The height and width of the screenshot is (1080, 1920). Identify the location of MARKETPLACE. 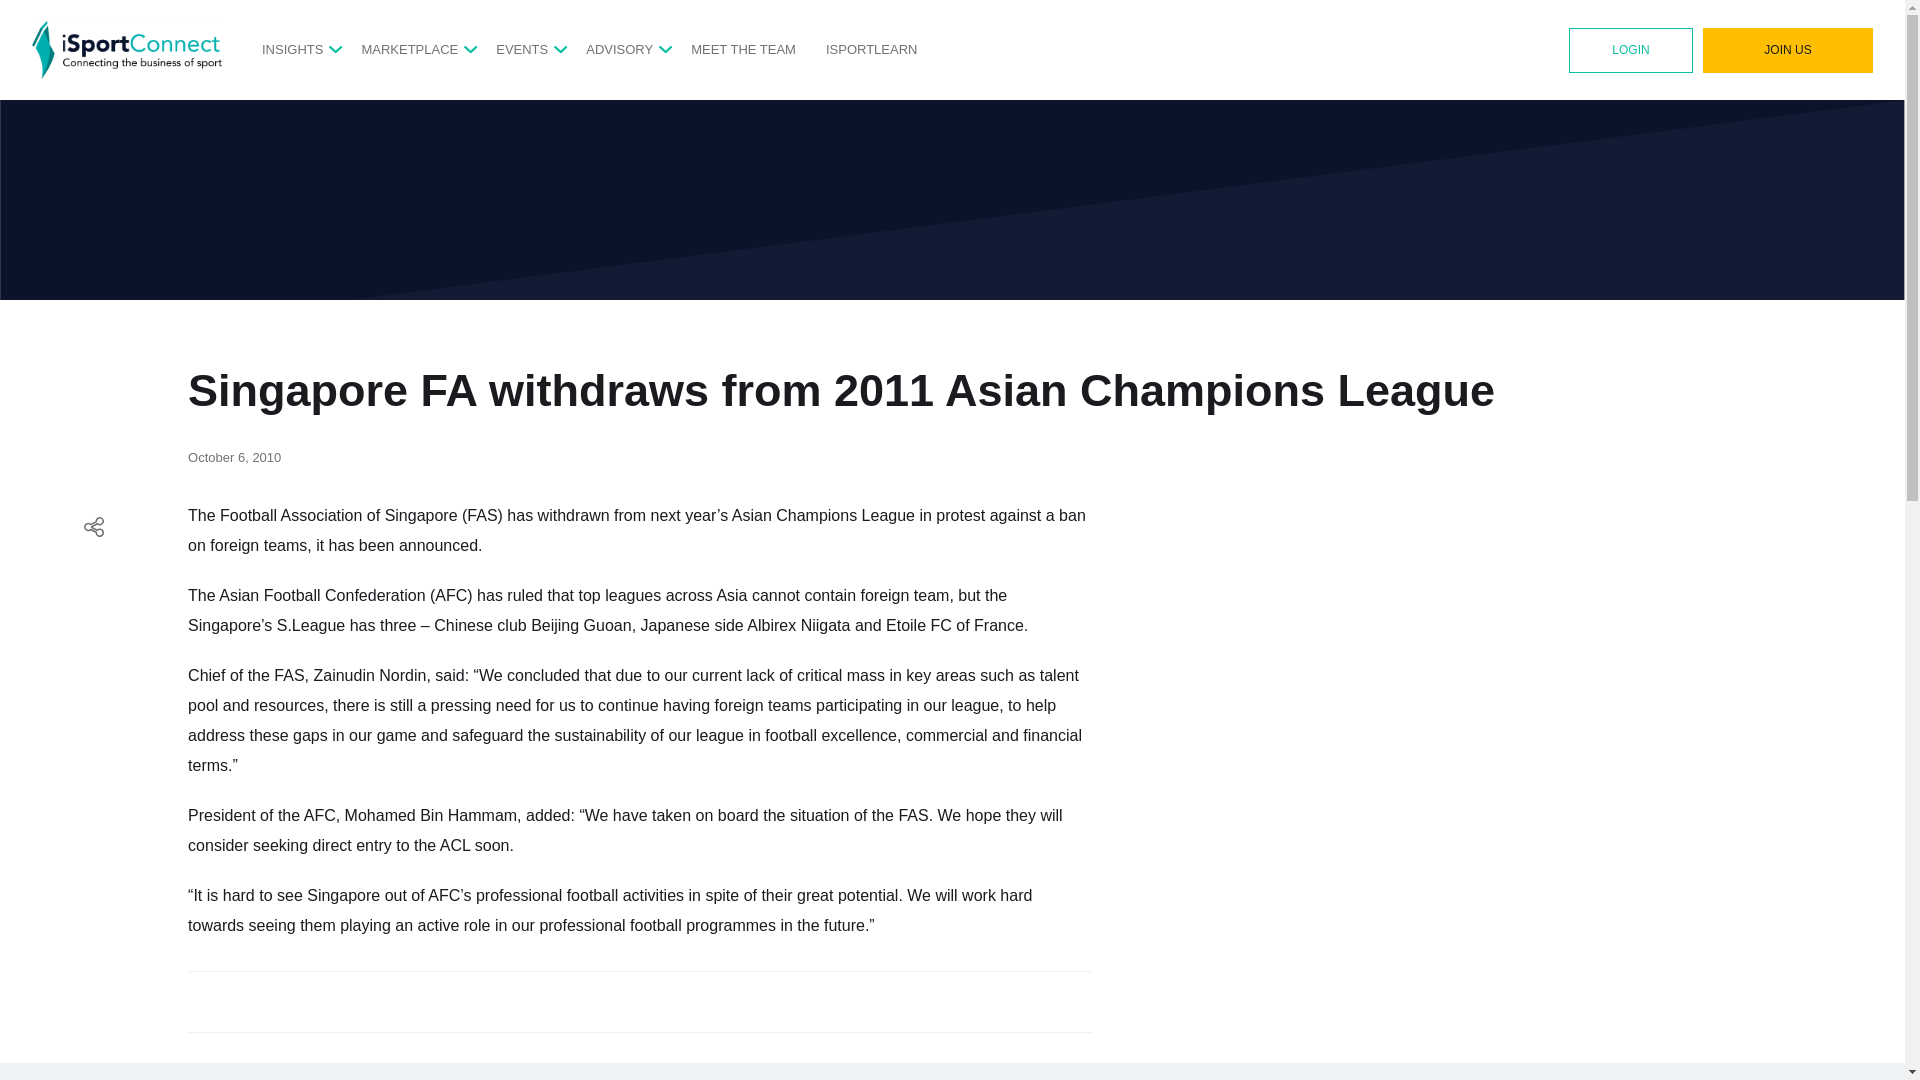
(409, 49).